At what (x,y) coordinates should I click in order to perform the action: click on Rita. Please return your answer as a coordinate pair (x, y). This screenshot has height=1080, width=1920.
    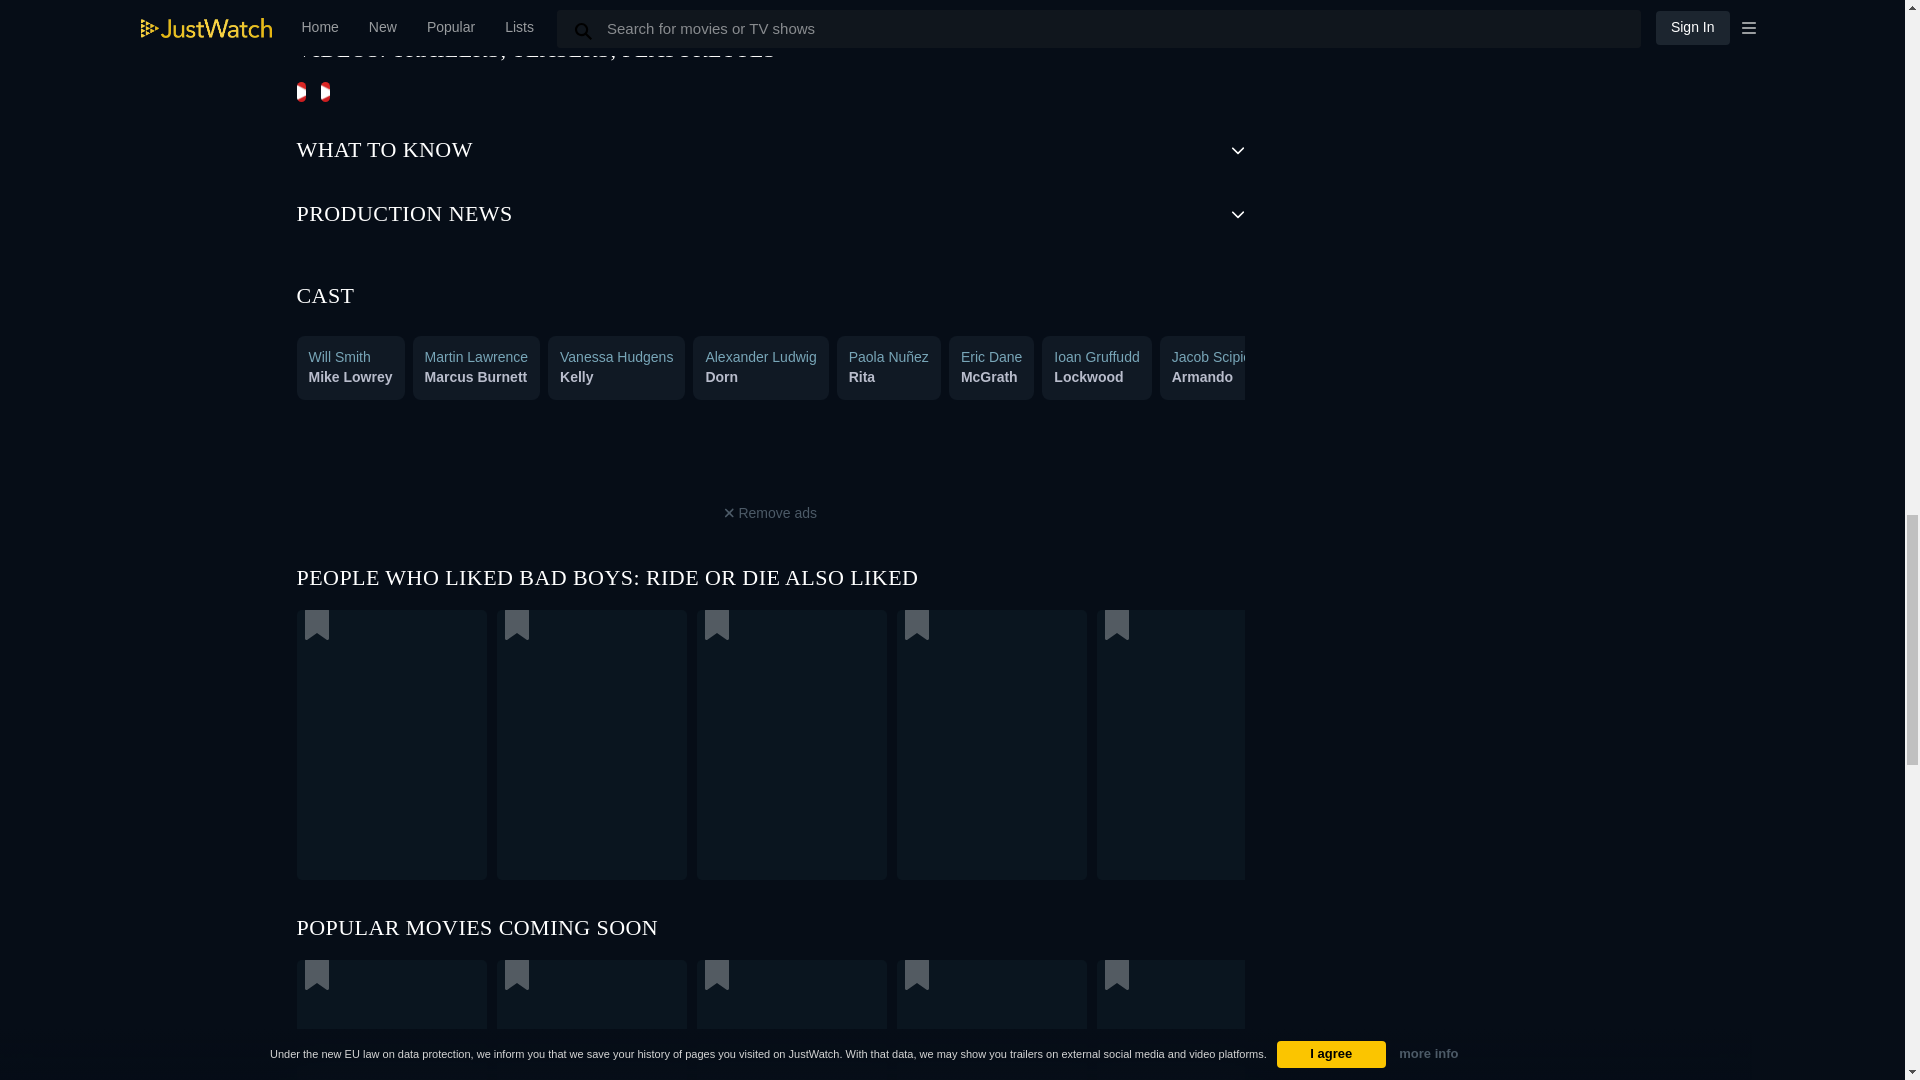
    Looking at the image, I should click on (862, 376).